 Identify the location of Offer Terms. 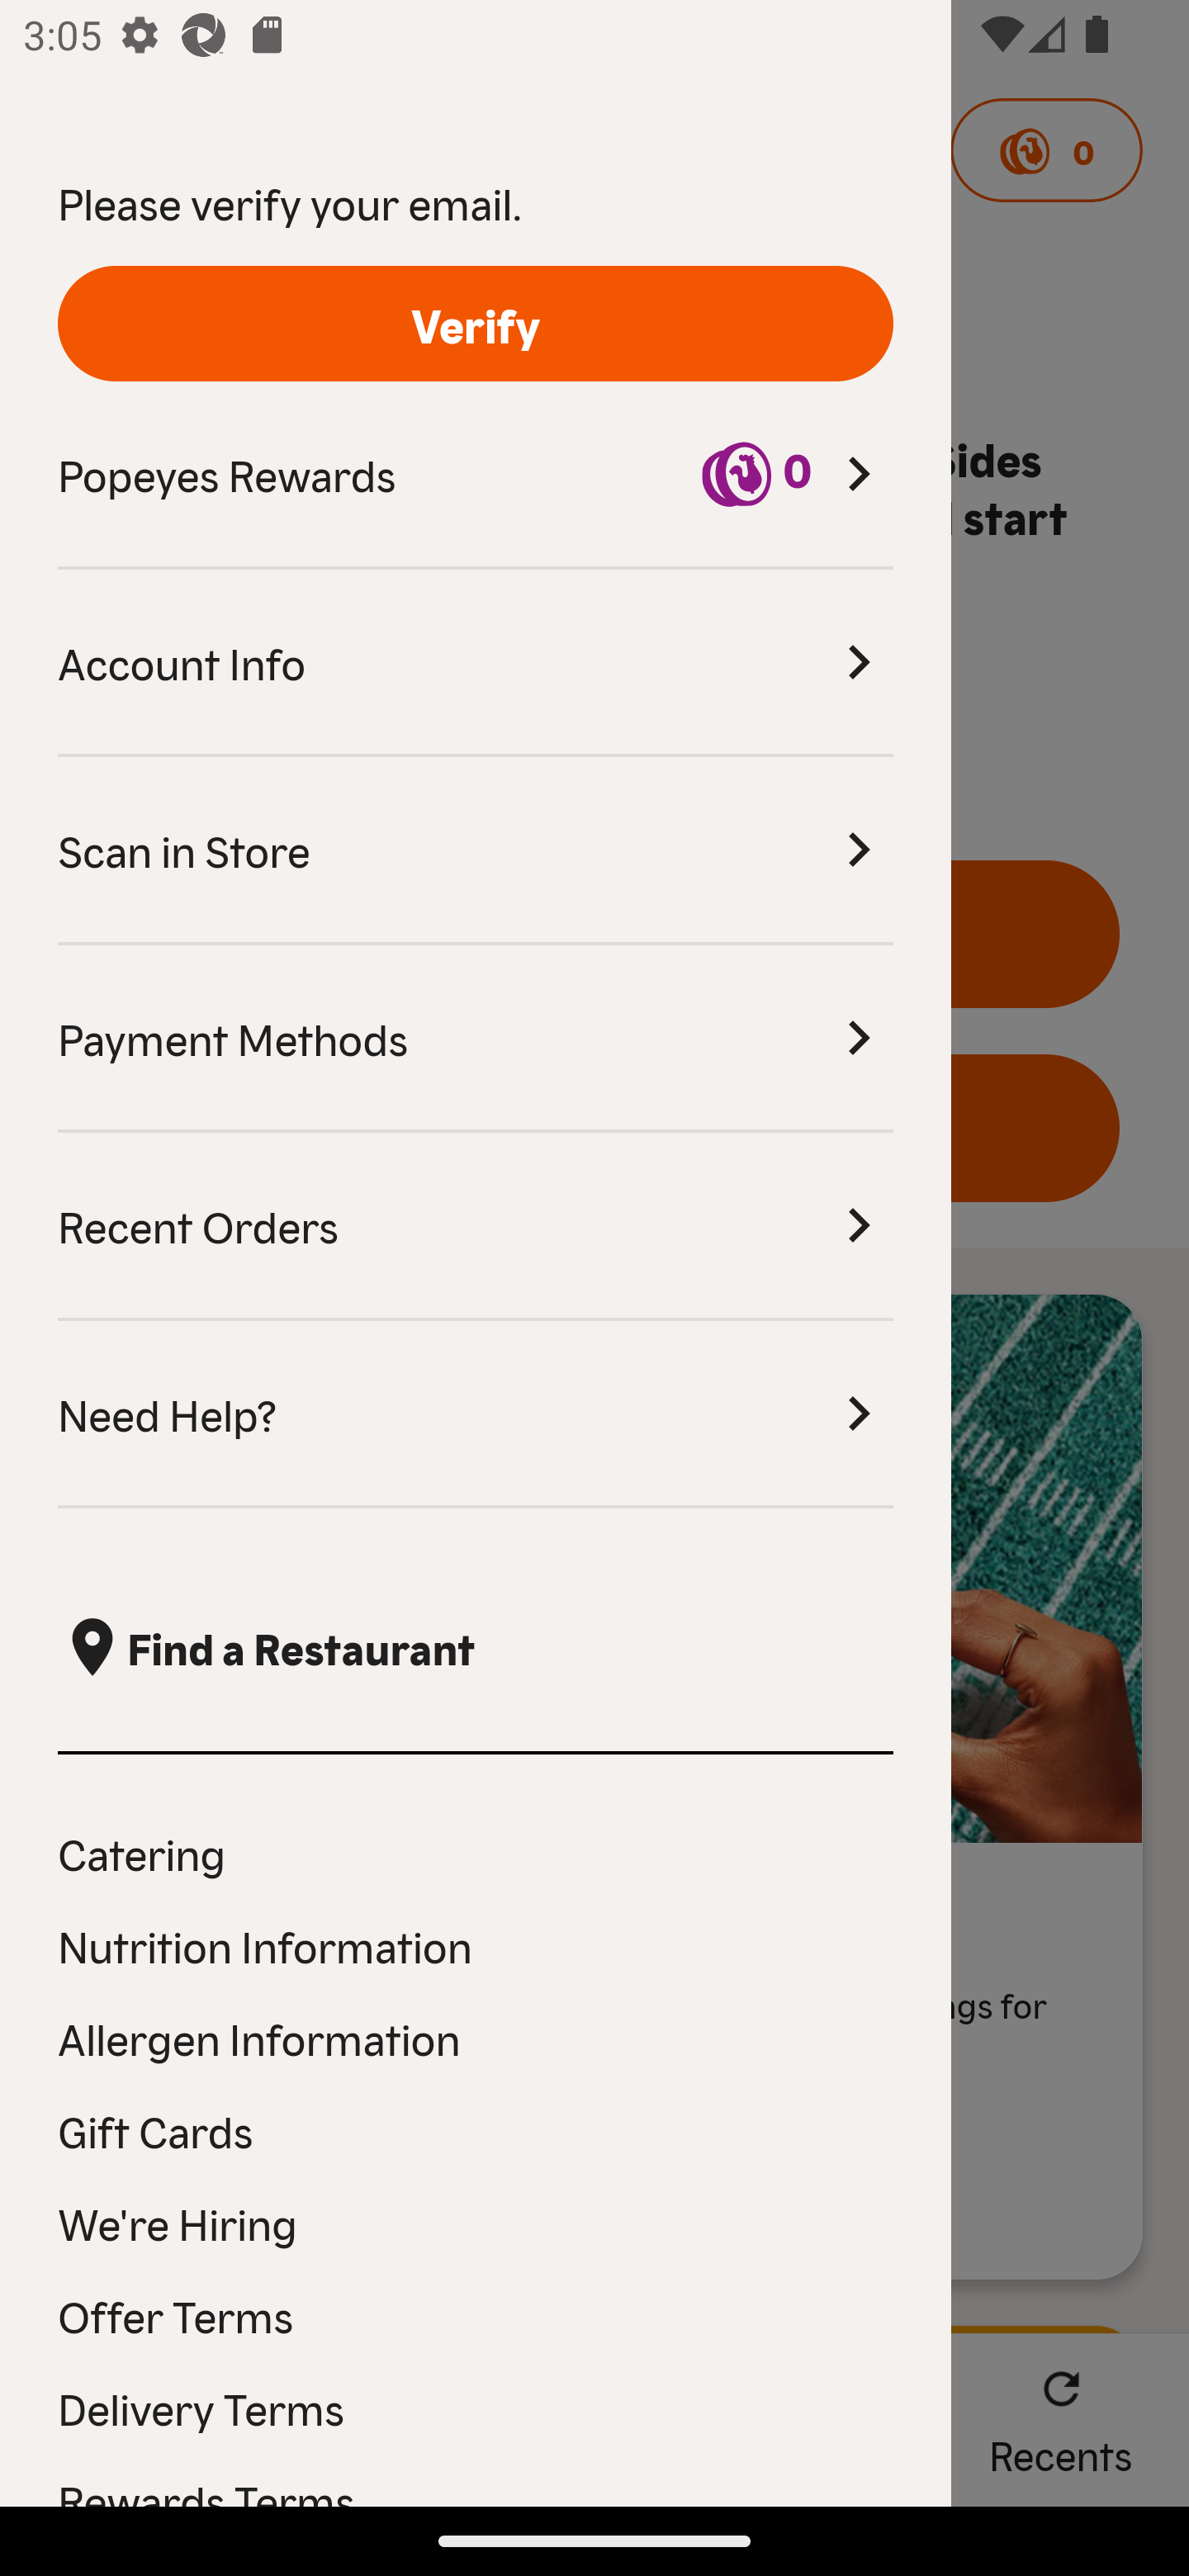
(476, 2315).